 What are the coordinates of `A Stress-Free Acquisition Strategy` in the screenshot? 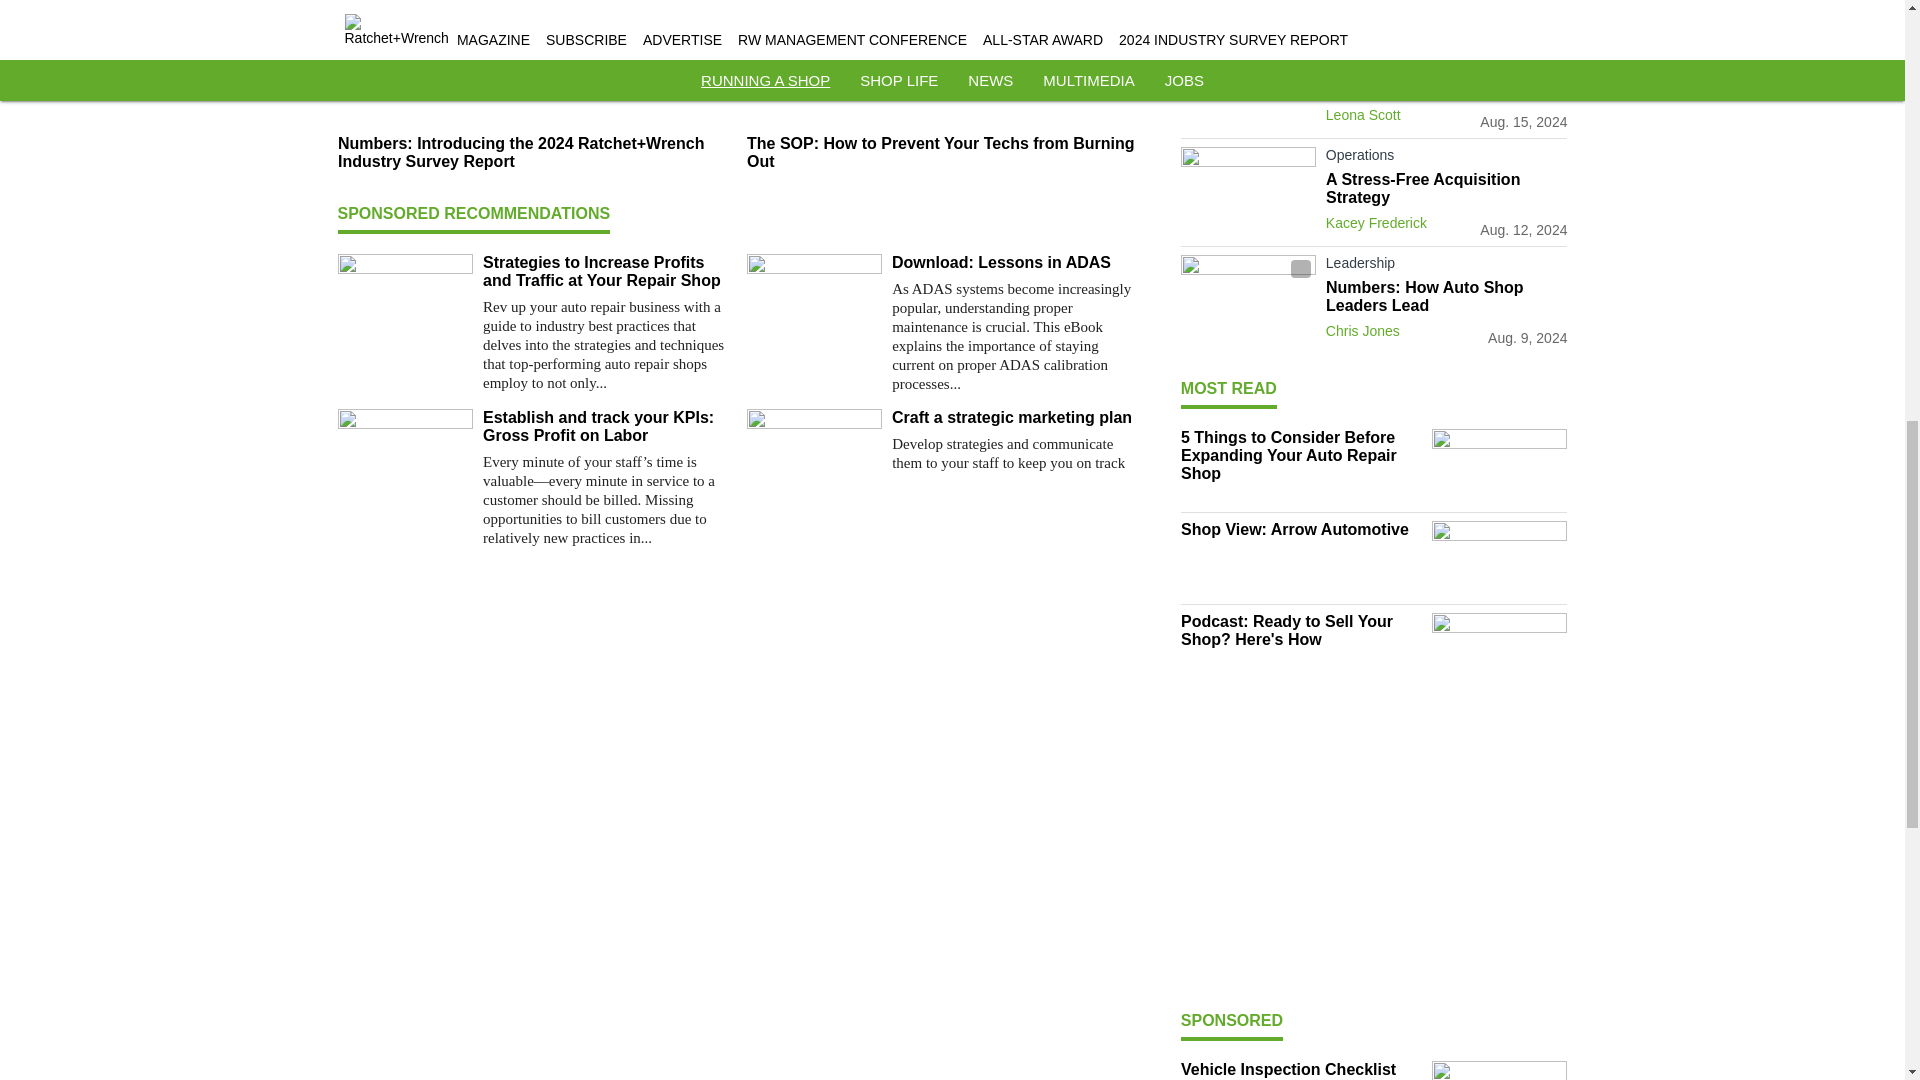 It's located at (1447, 188).